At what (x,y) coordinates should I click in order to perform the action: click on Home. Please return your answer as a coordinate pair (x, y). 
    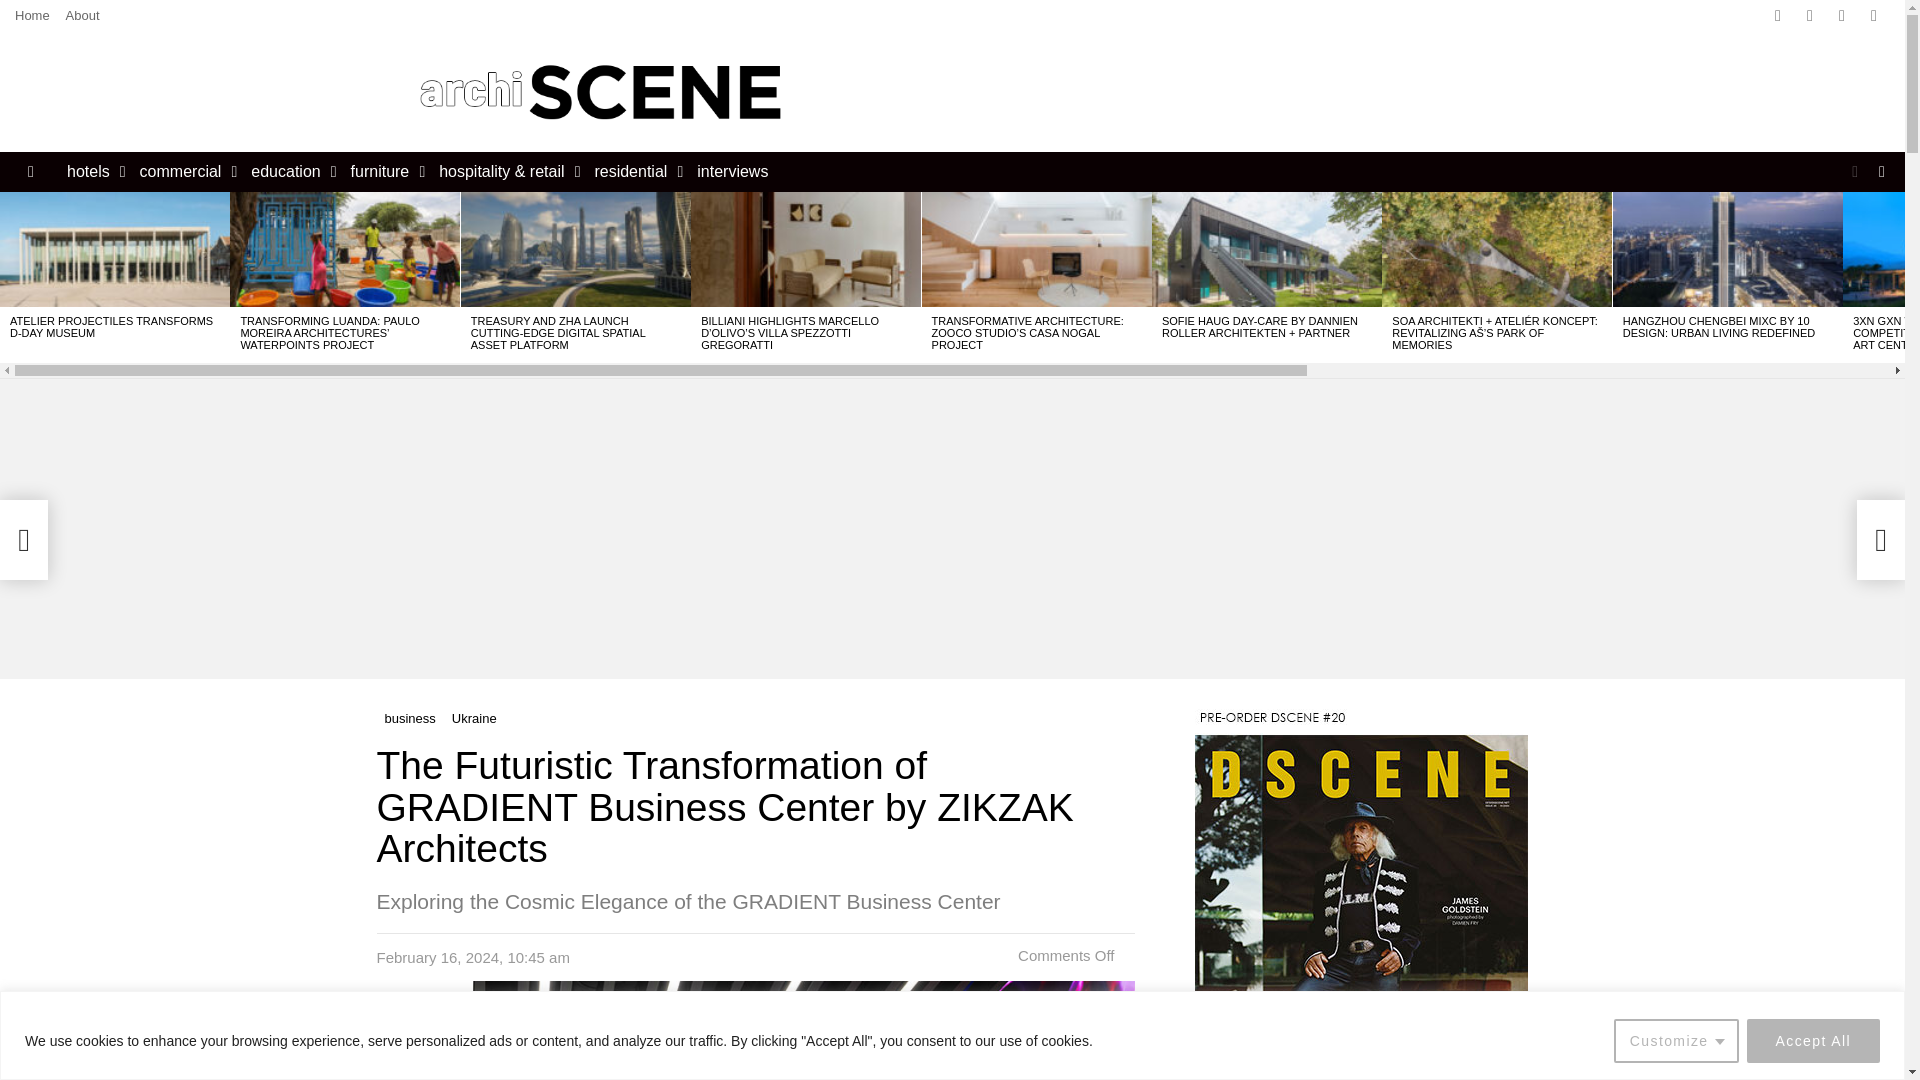
    Looking at the image, I should click on (32, 16).